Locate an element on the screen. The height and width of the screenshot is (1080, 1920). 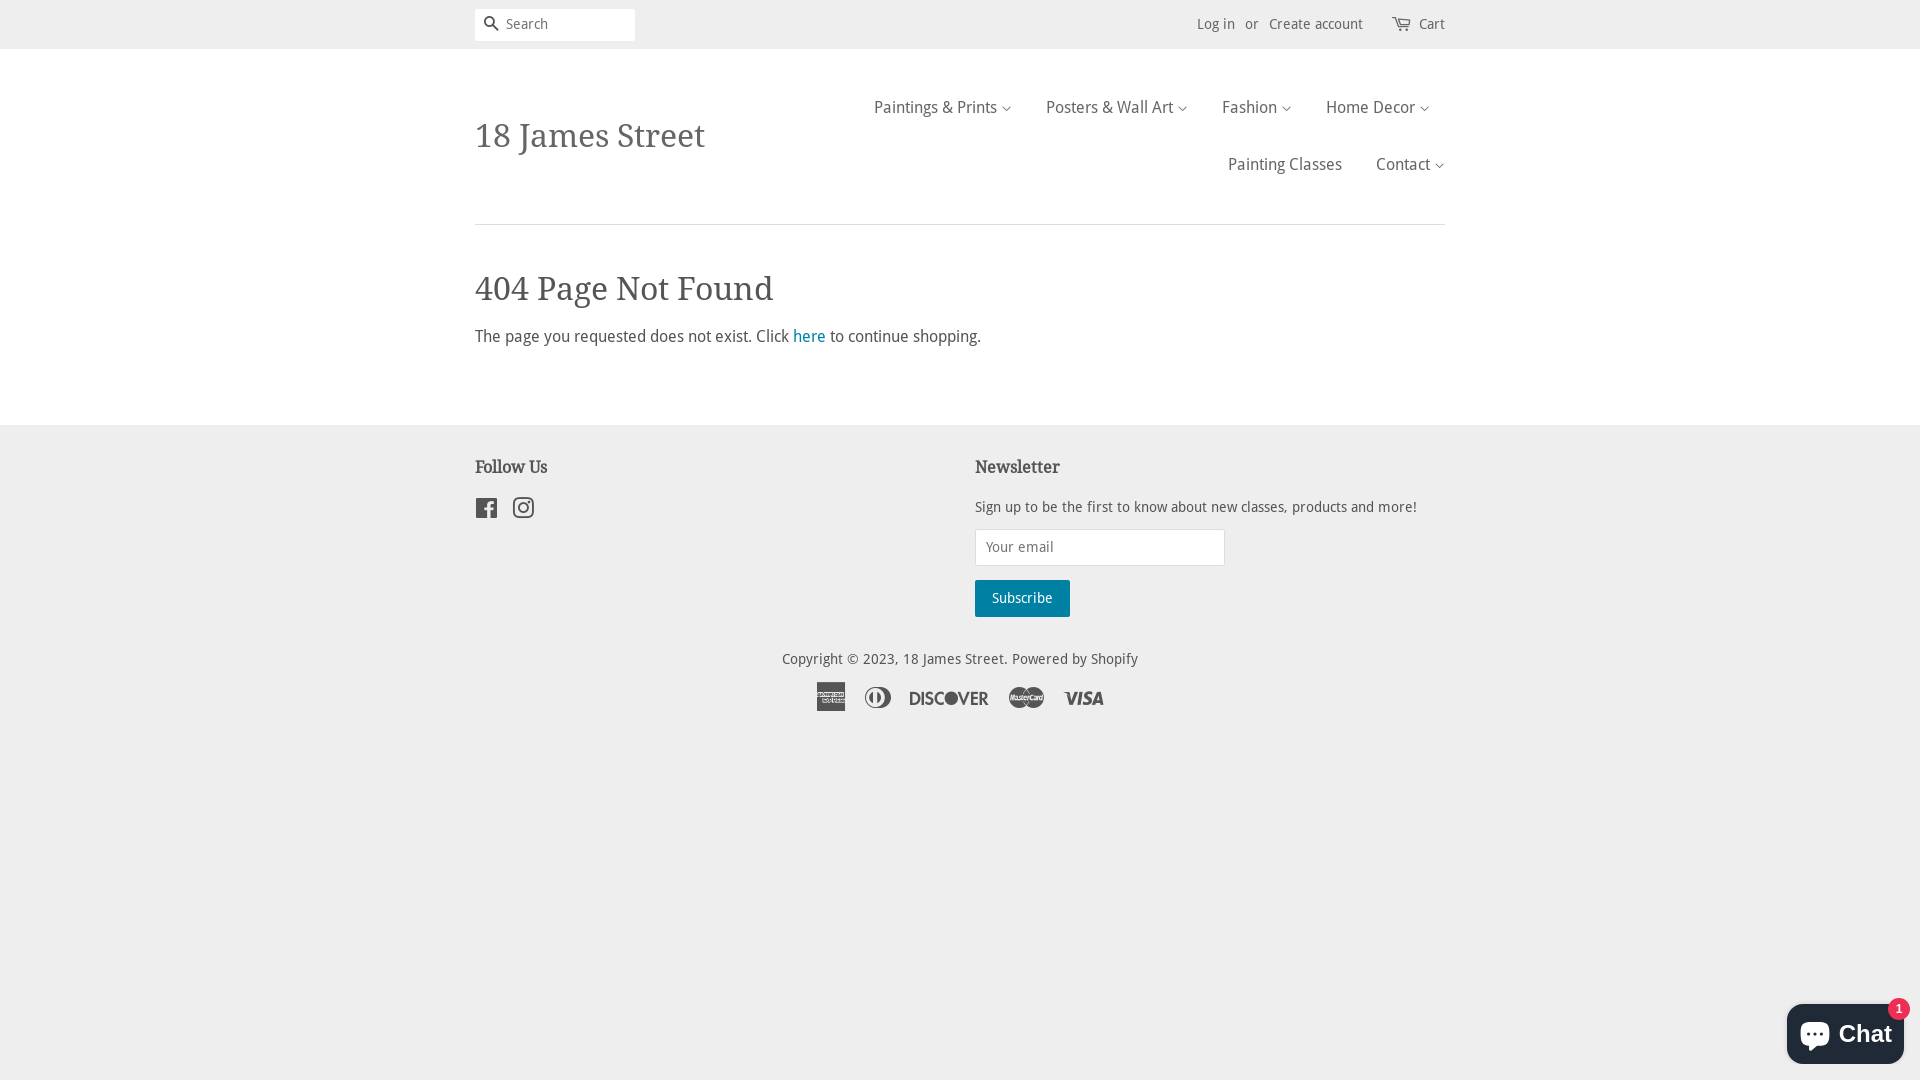
Shopify online store chat is located at coordinates (1846, 1030).